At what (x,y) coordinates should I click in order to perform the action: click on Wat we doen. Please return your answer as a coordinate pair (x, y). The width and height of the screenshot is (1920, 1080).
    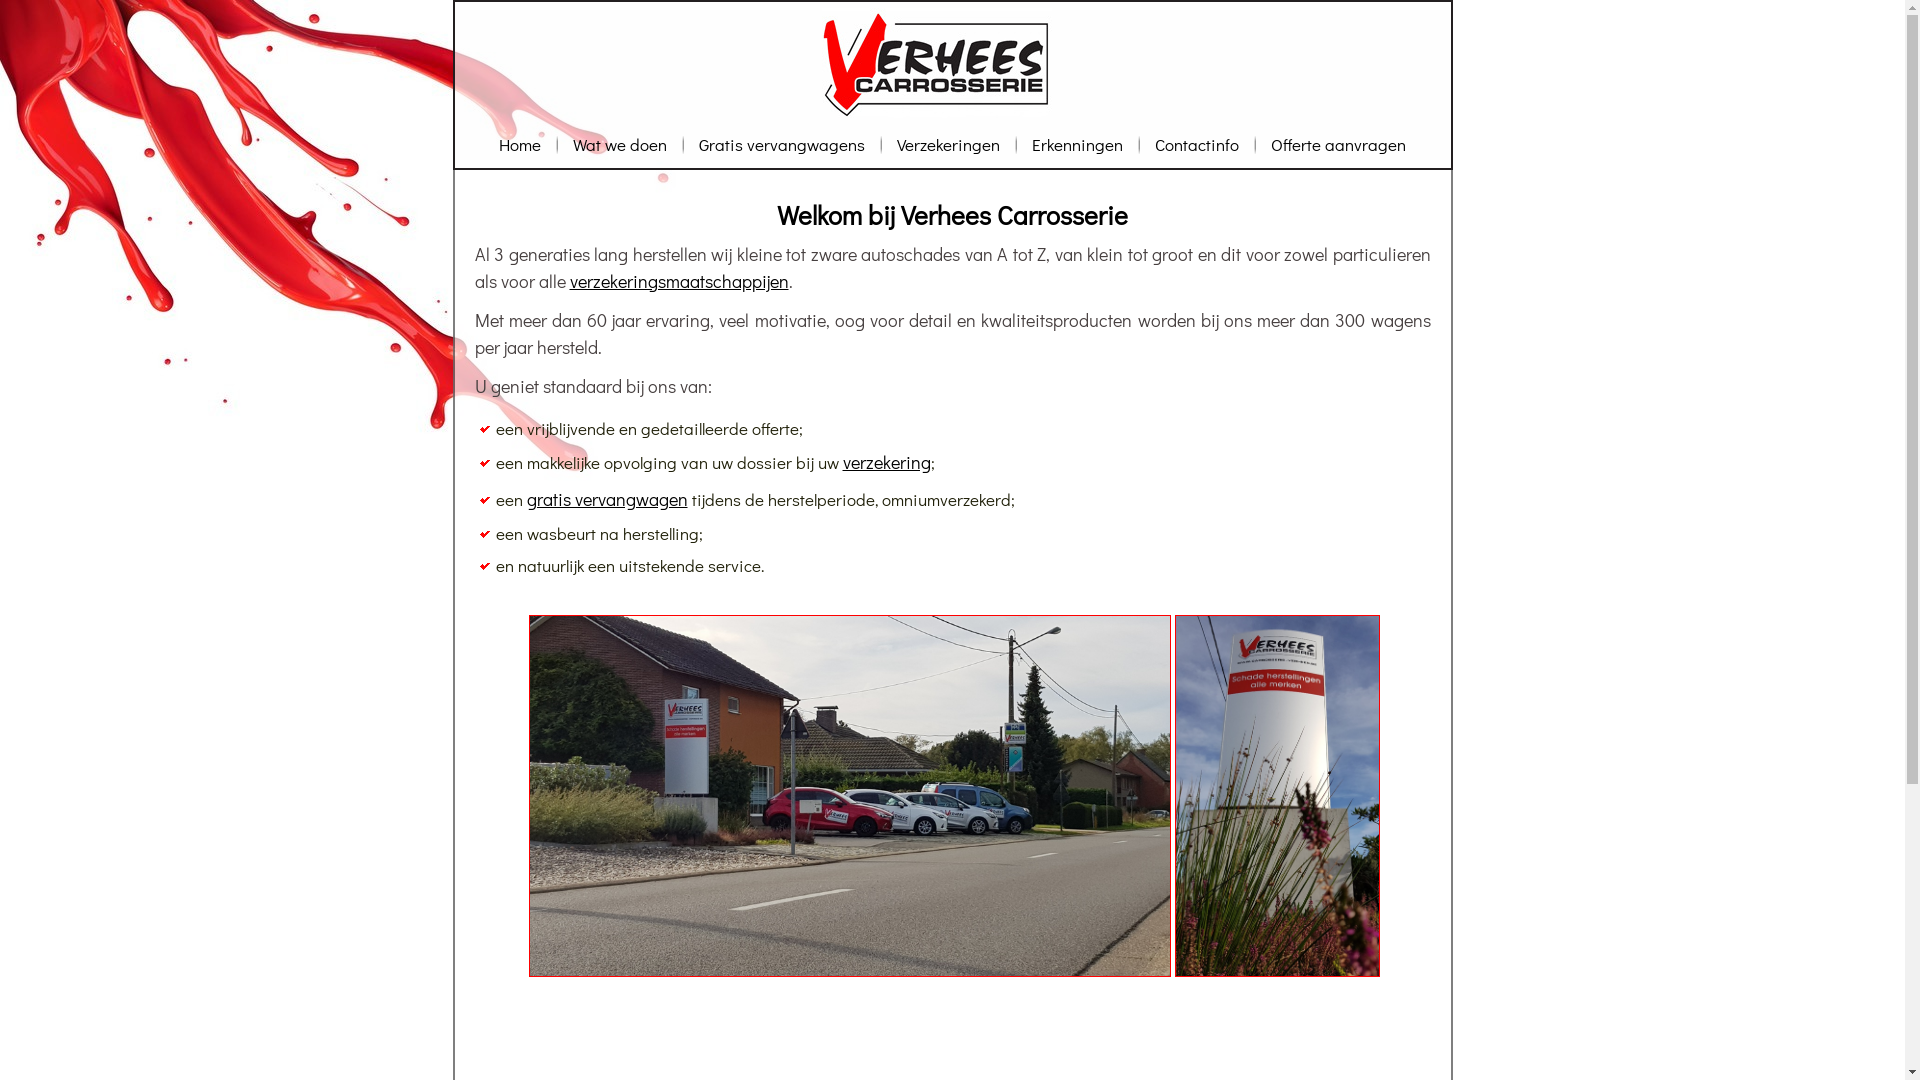
    Looking at the image, I should click on (620, 144).